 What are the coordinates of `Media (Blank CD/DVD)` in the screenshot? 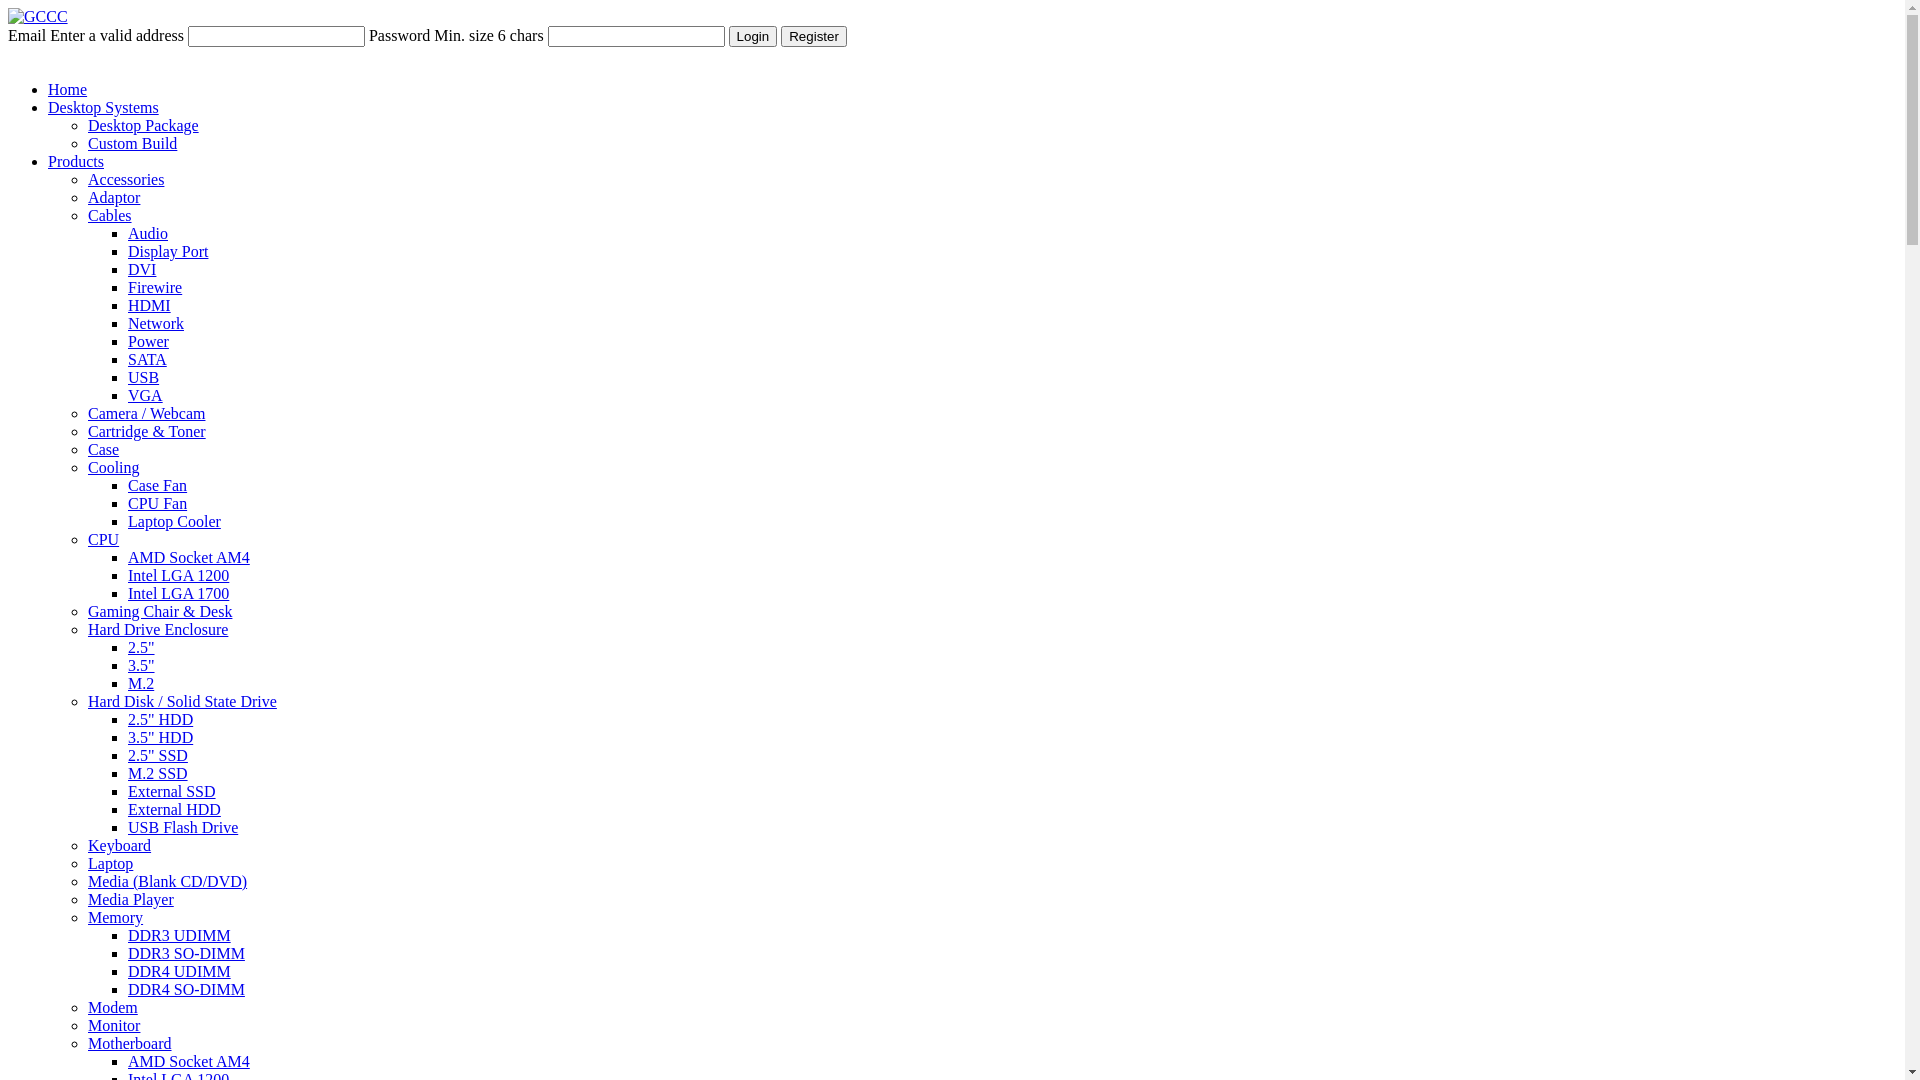 It's located at (167, 882).